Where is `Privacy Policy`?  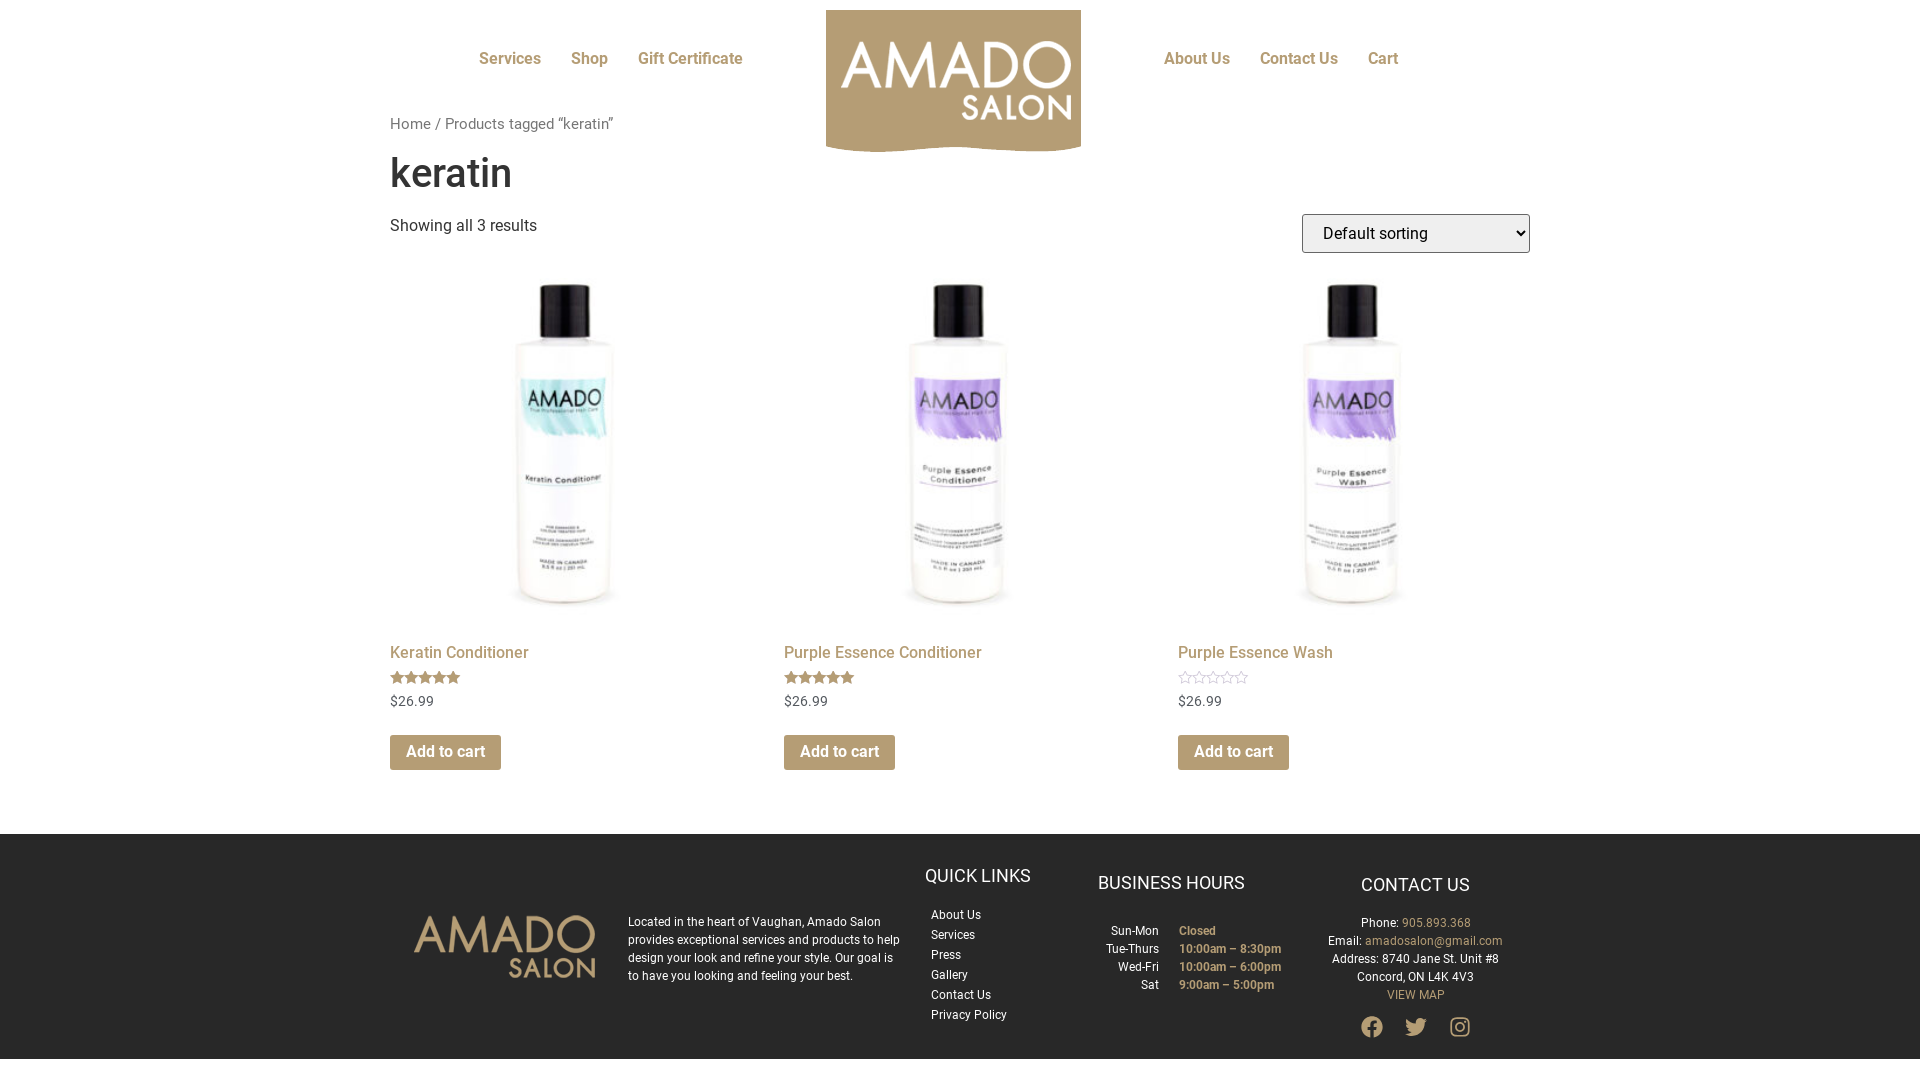 Privacy Policy is located at coordinates (969, 1015).